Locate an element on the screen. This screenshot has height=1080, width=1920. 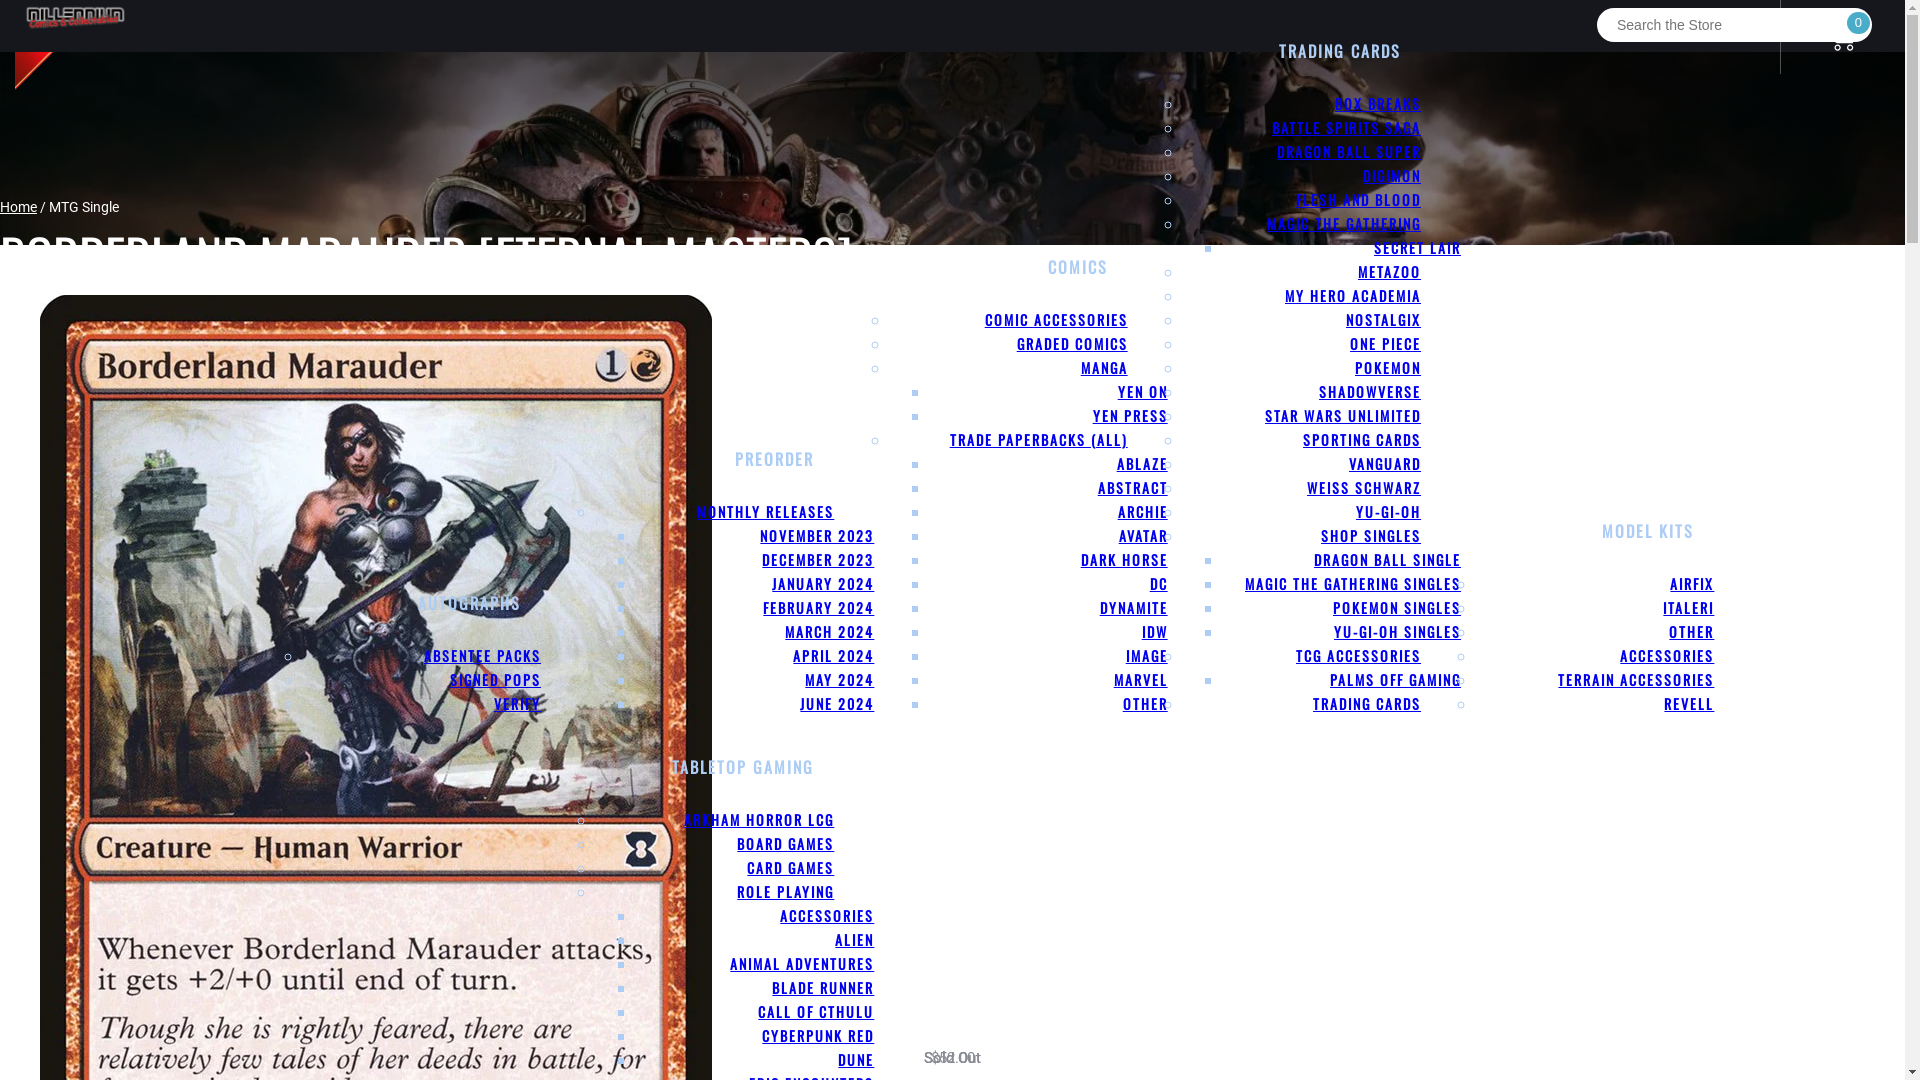
BOX BREAKS is located at coordinates (1378, 104).